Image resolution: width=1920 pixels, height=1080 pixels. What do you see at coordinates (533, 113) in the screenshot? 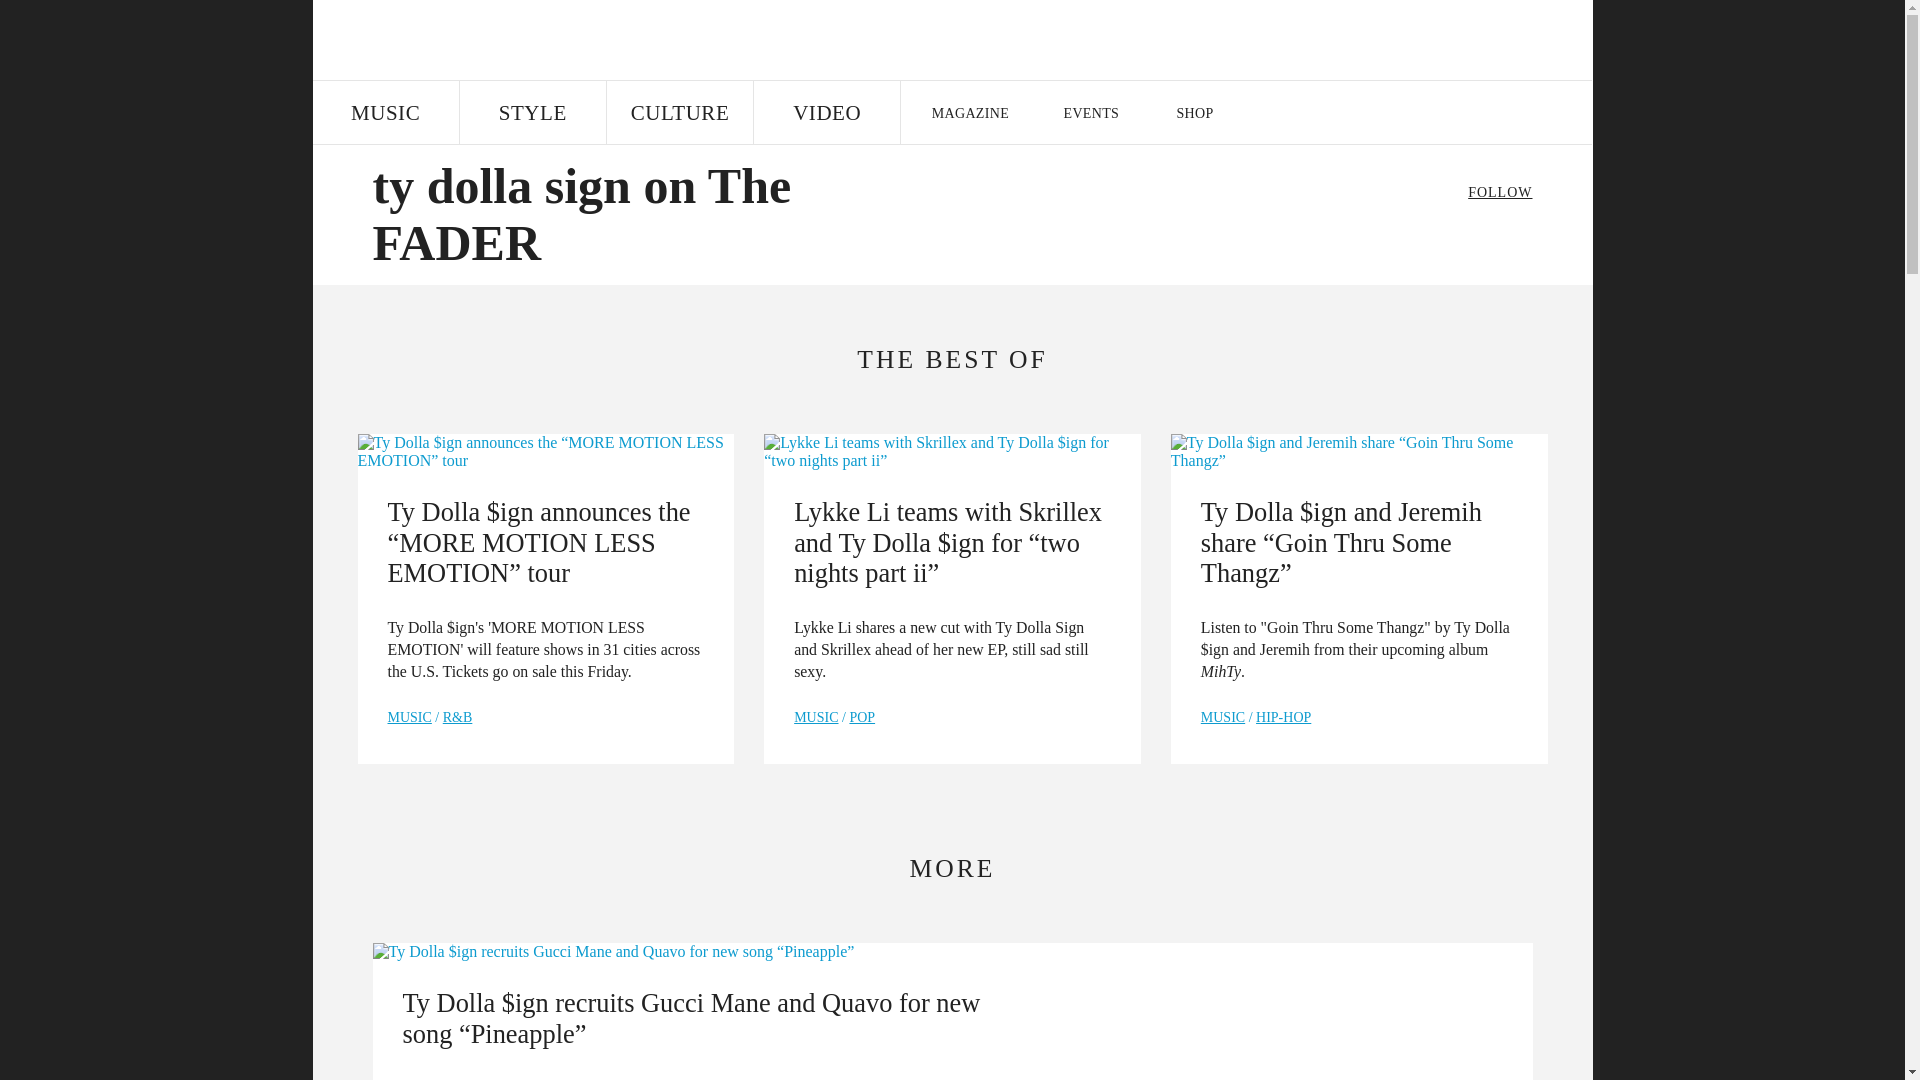
I see `STYLE` at bounding box center [533, 113].